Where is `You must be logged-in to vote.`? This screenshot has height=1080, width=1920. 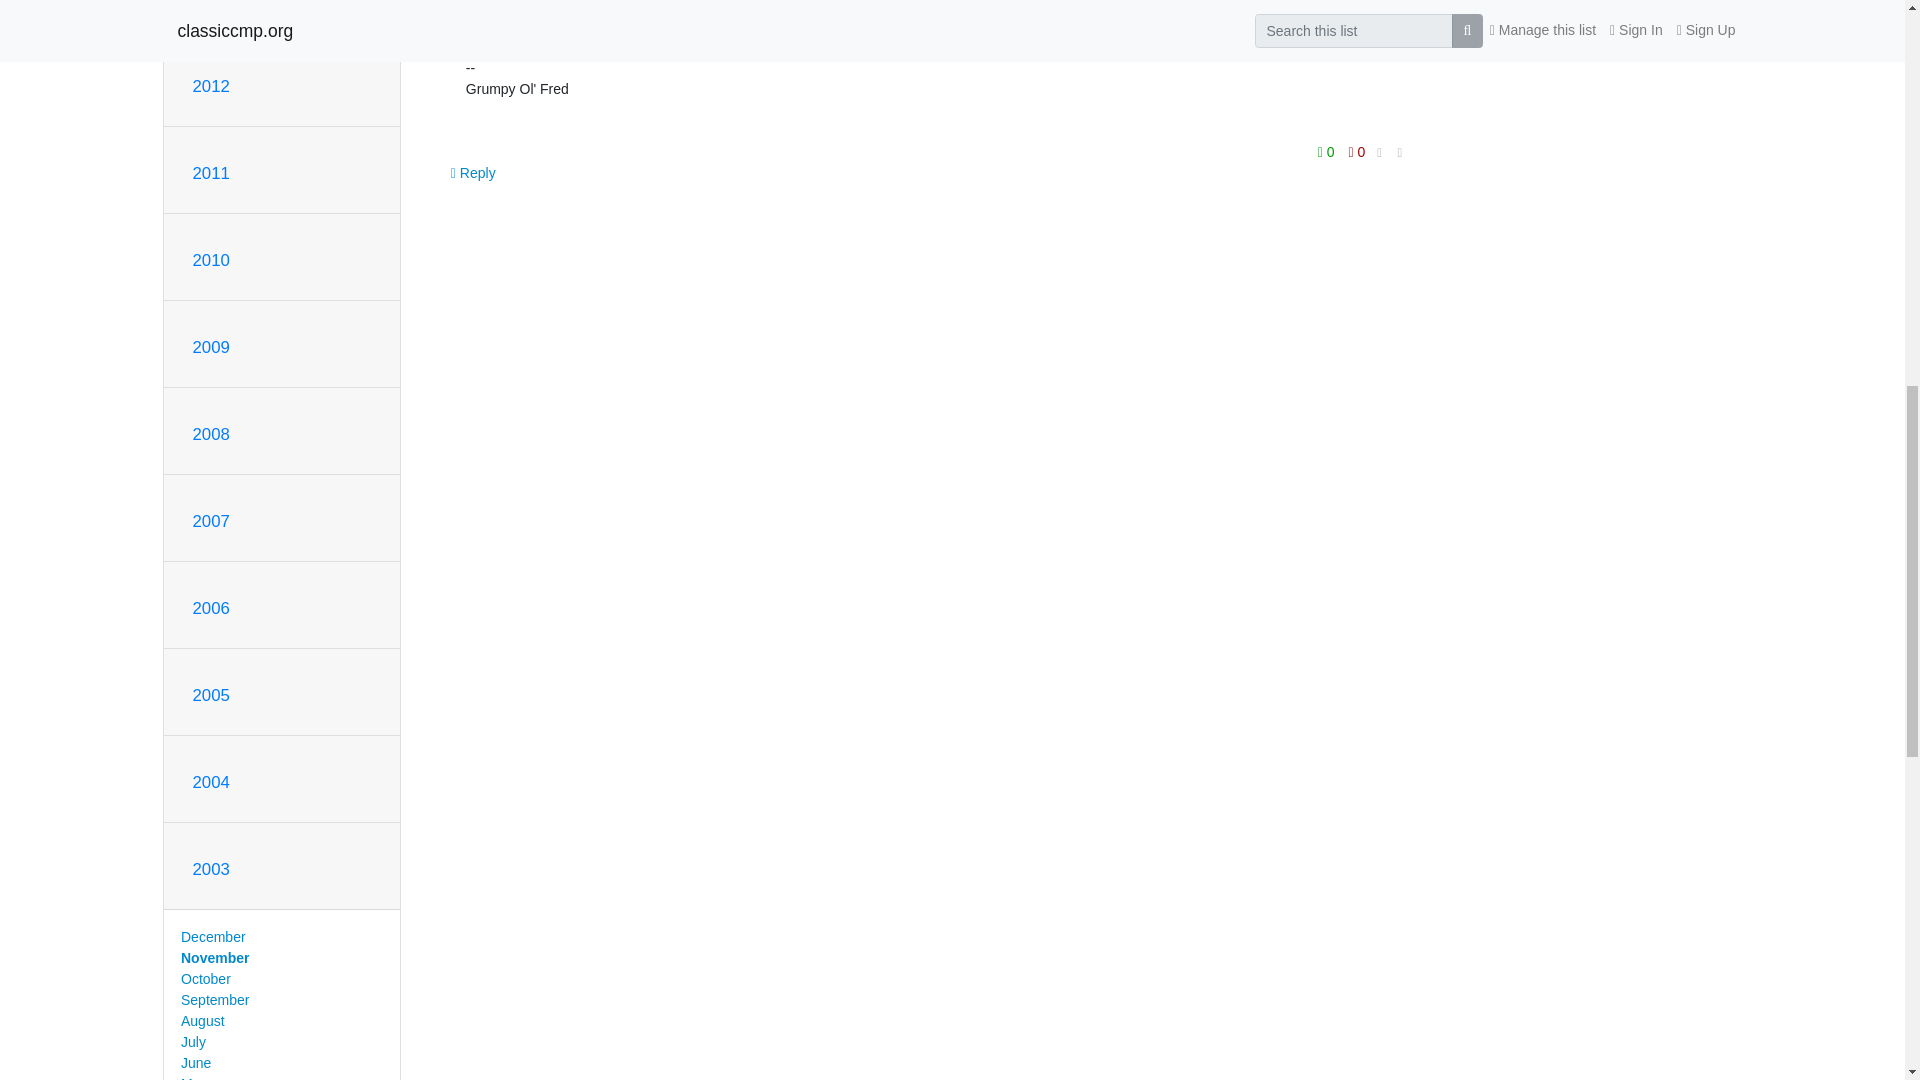 You must be logged-in to vote. is located at coordinates (1328, 152).